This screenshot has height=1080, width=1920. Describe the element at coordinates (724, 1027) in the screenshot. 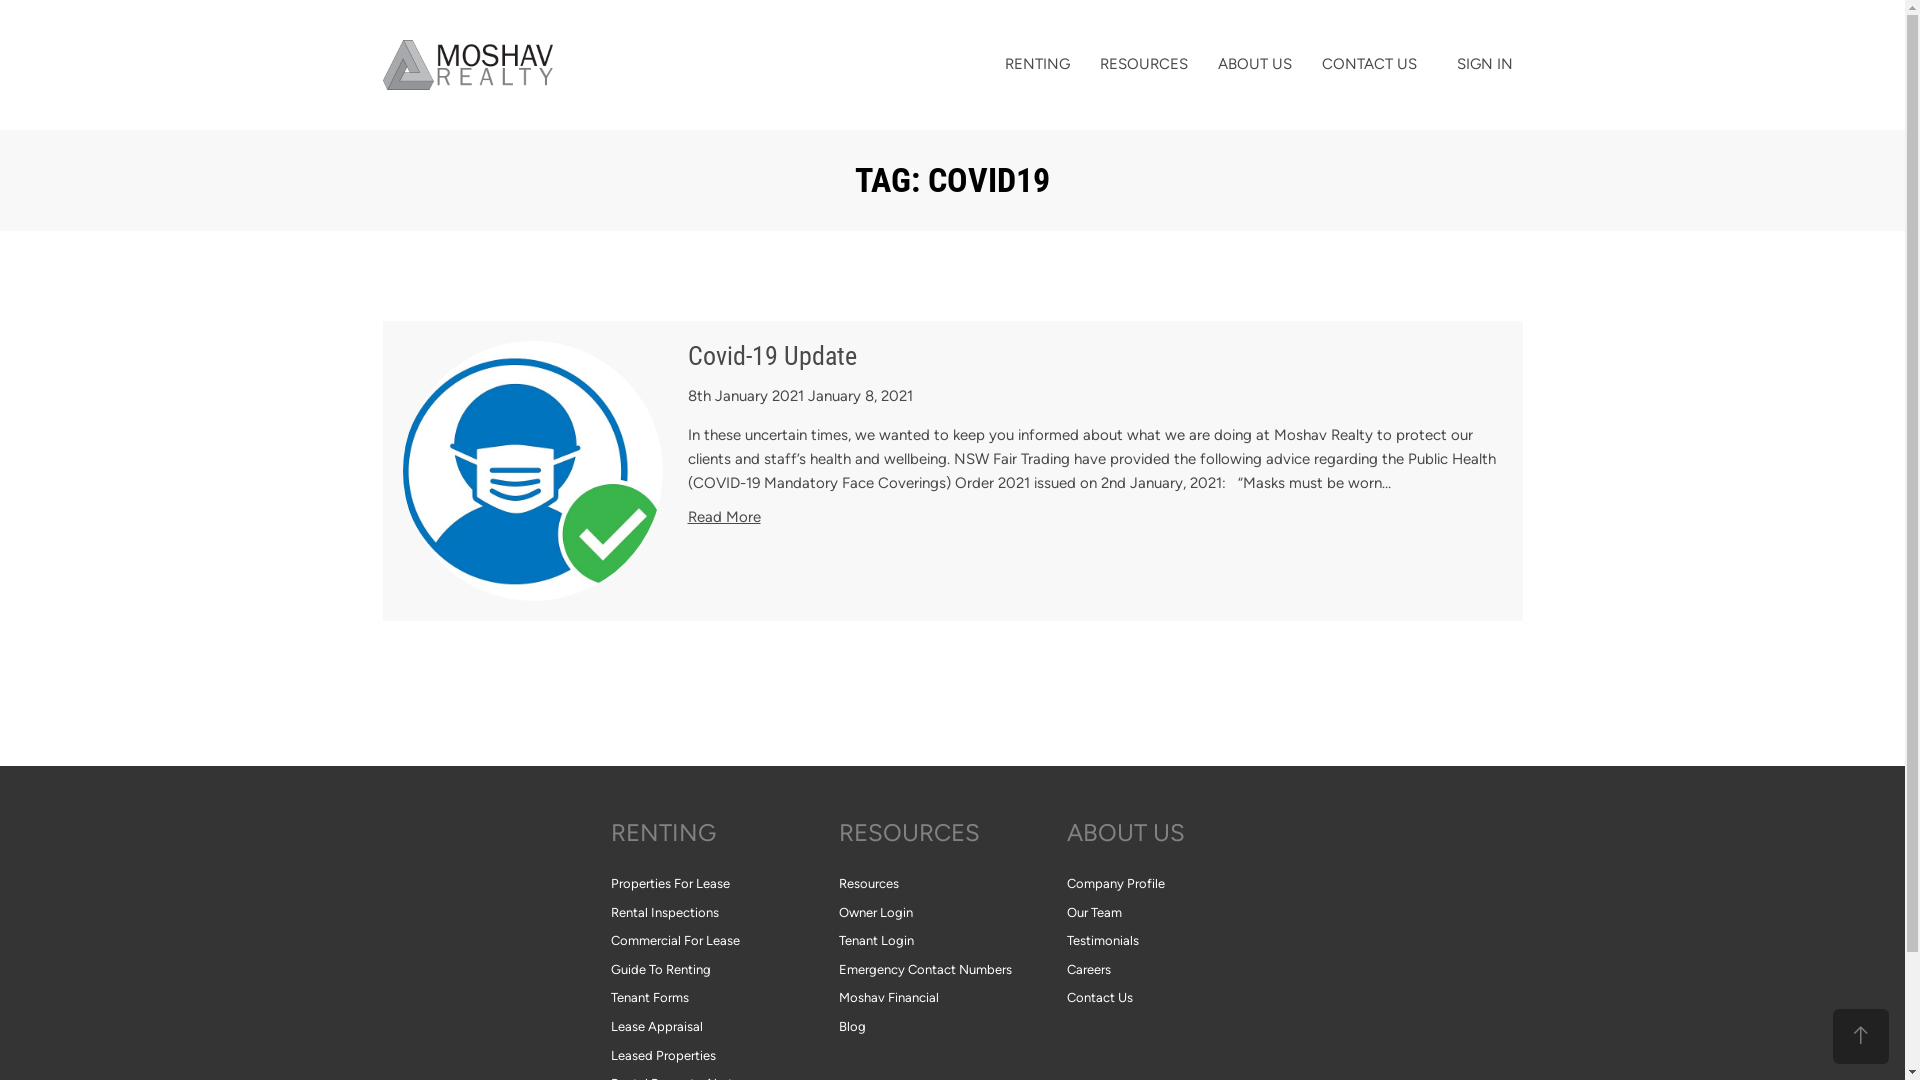

I see `Lease Appraisal` at that location.